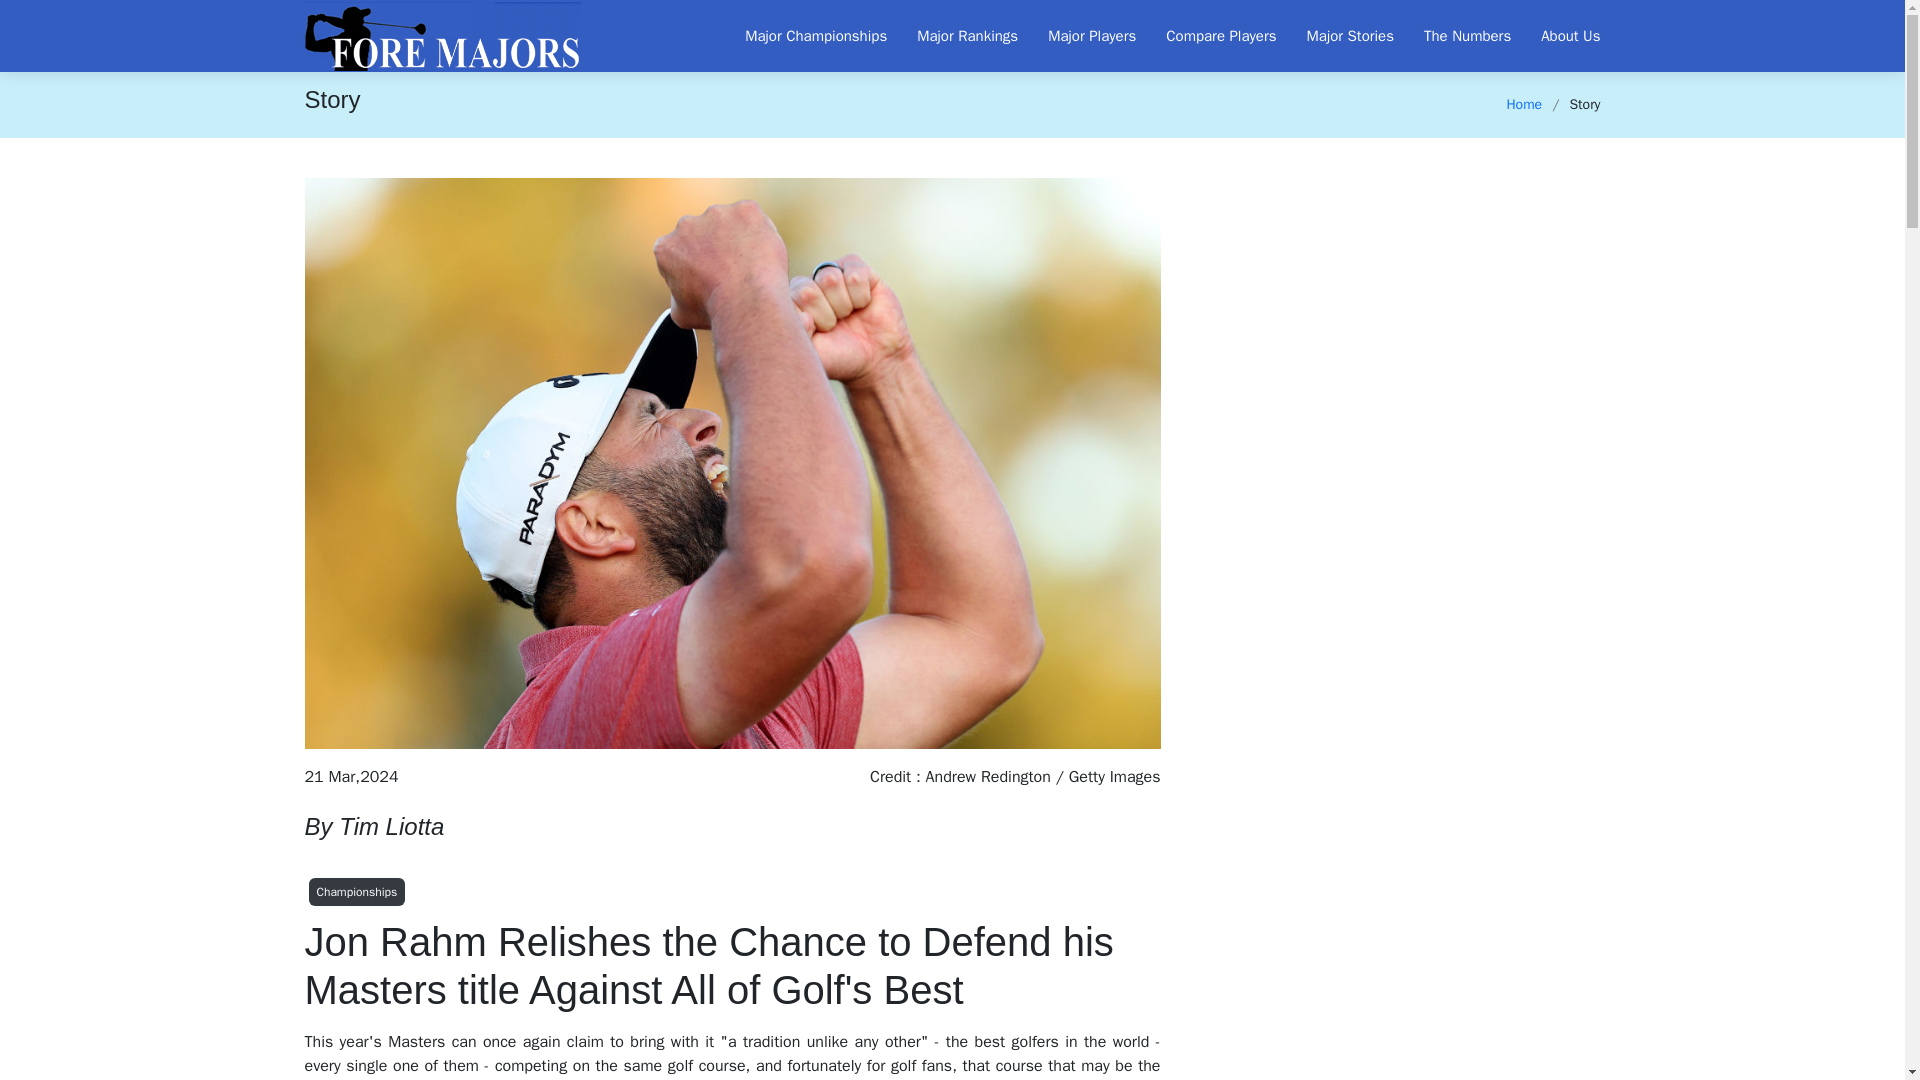  I want to click on Compare Players, so click(1206, 36).